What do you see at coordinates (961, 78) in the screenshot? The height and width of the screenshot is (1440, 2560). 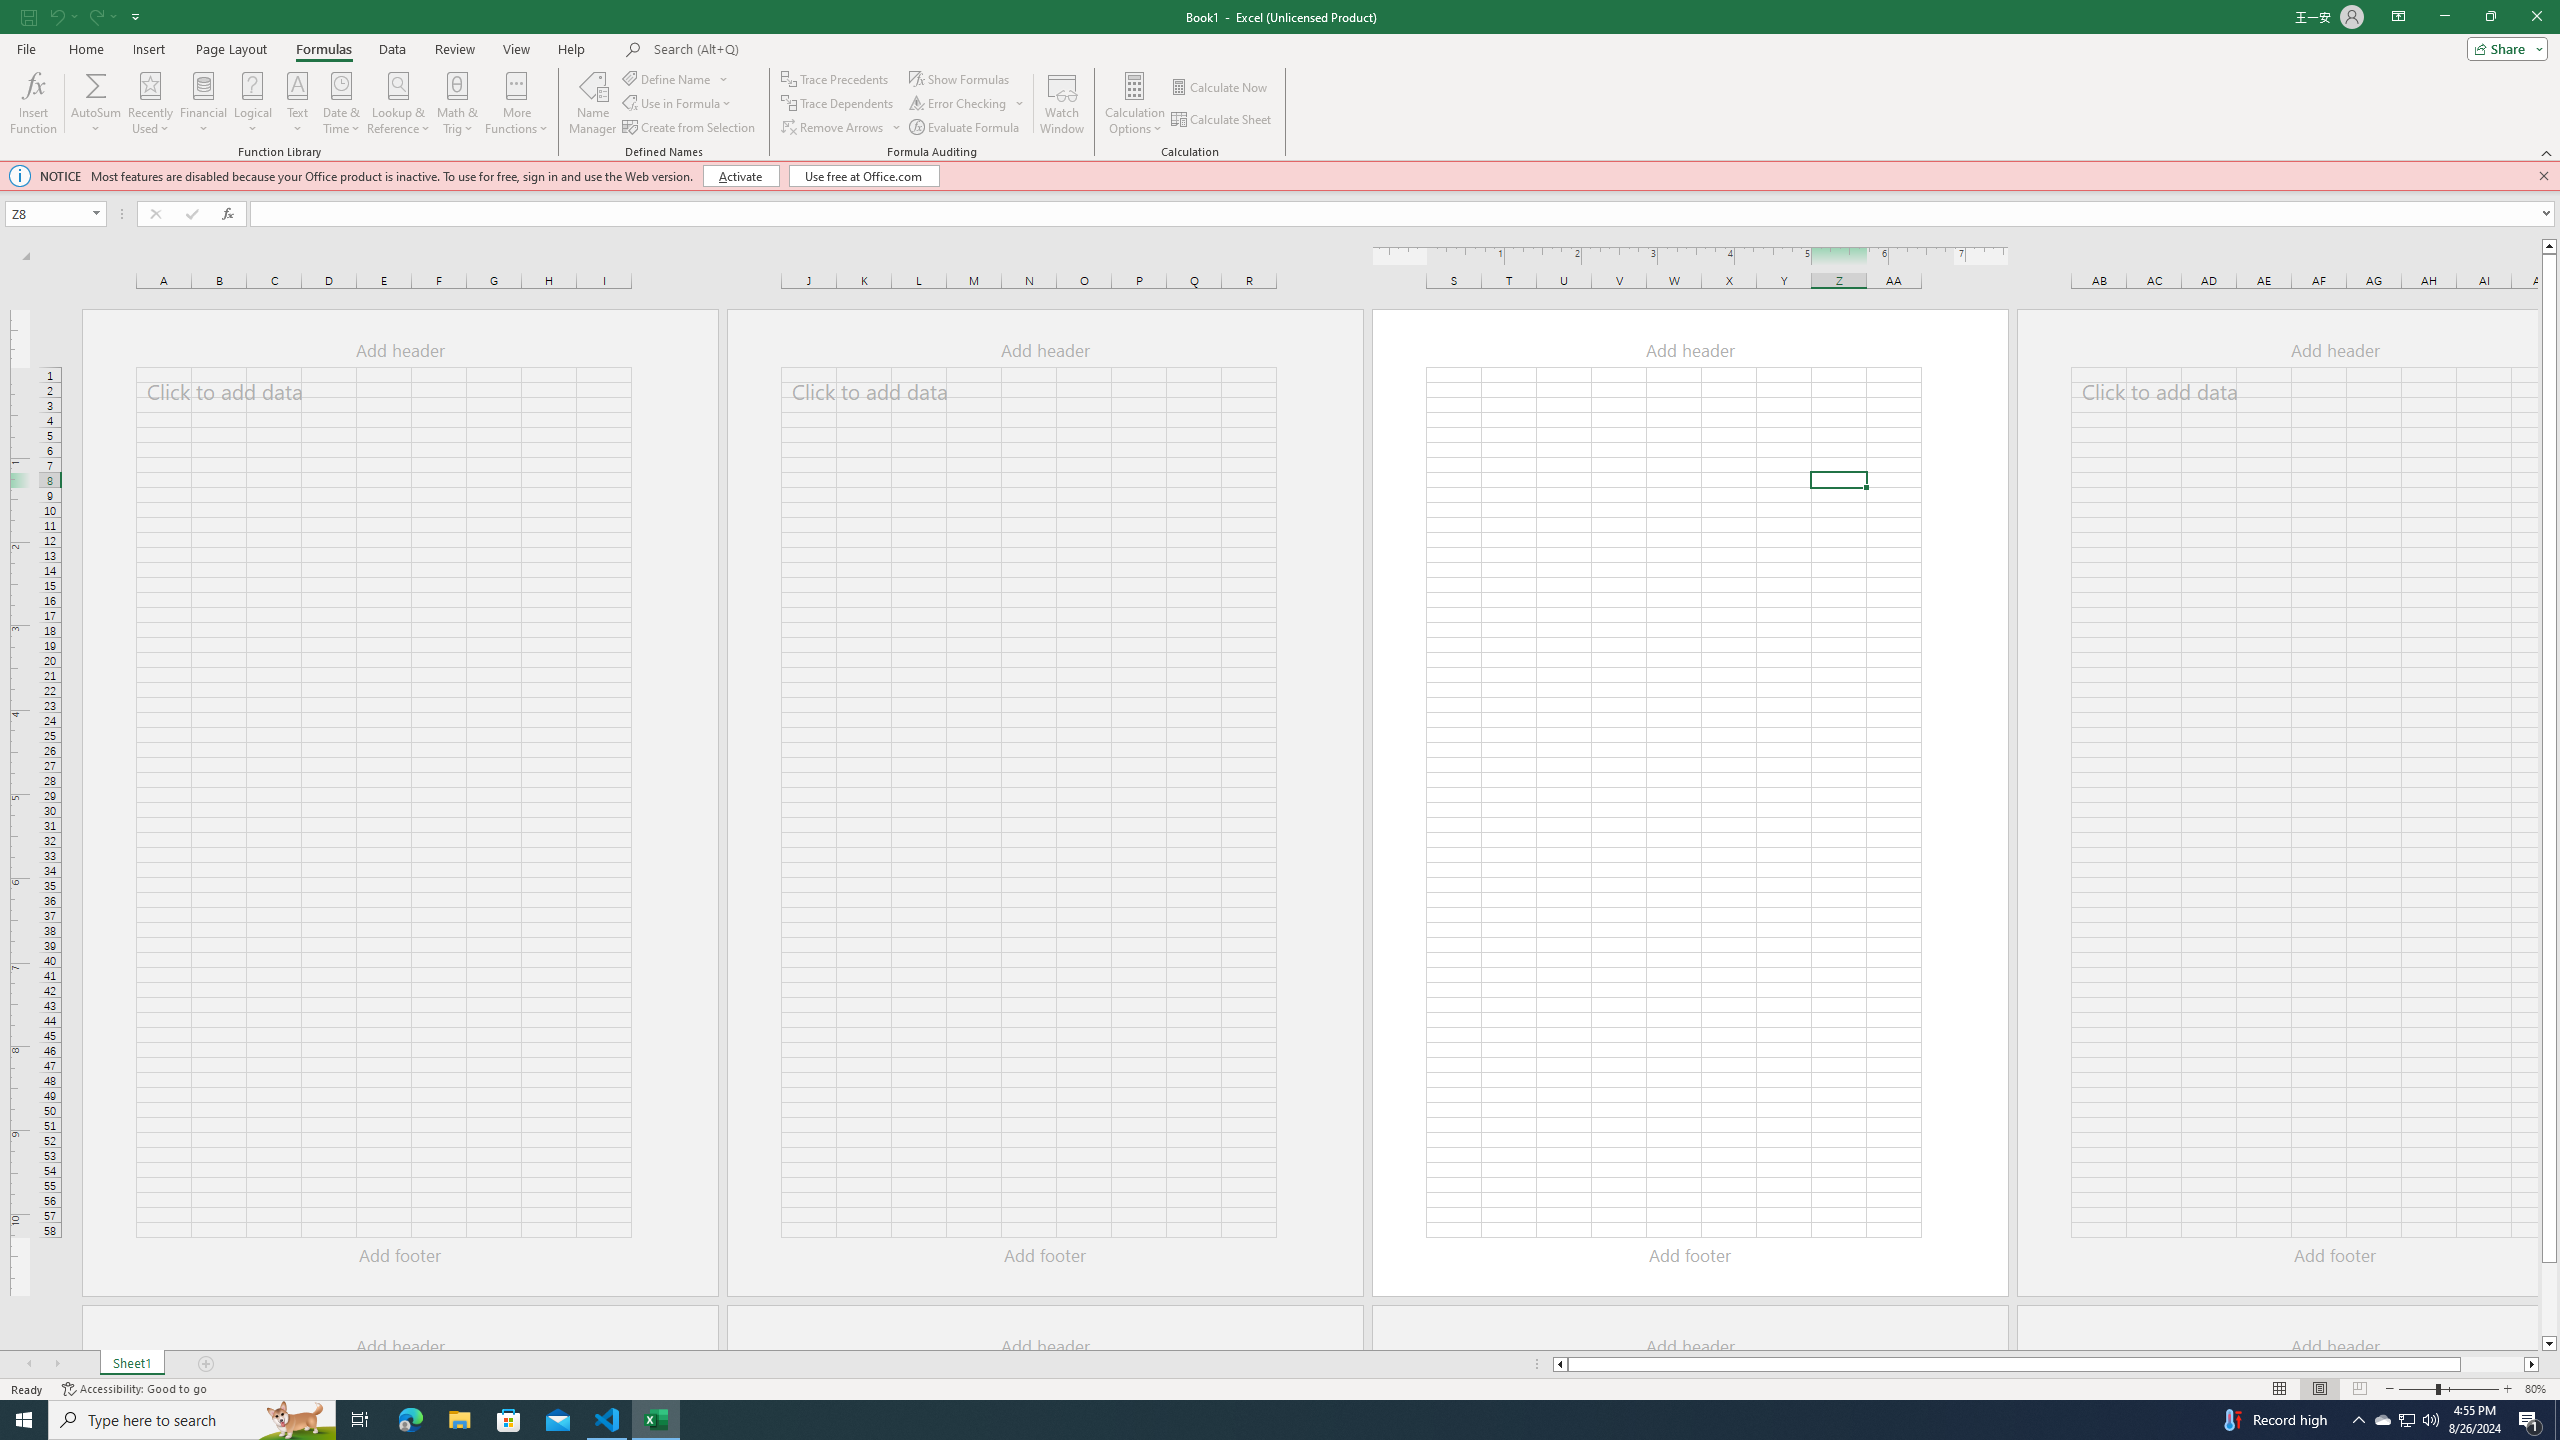 I see `Show Formulas` at bounding box center [961, 78].